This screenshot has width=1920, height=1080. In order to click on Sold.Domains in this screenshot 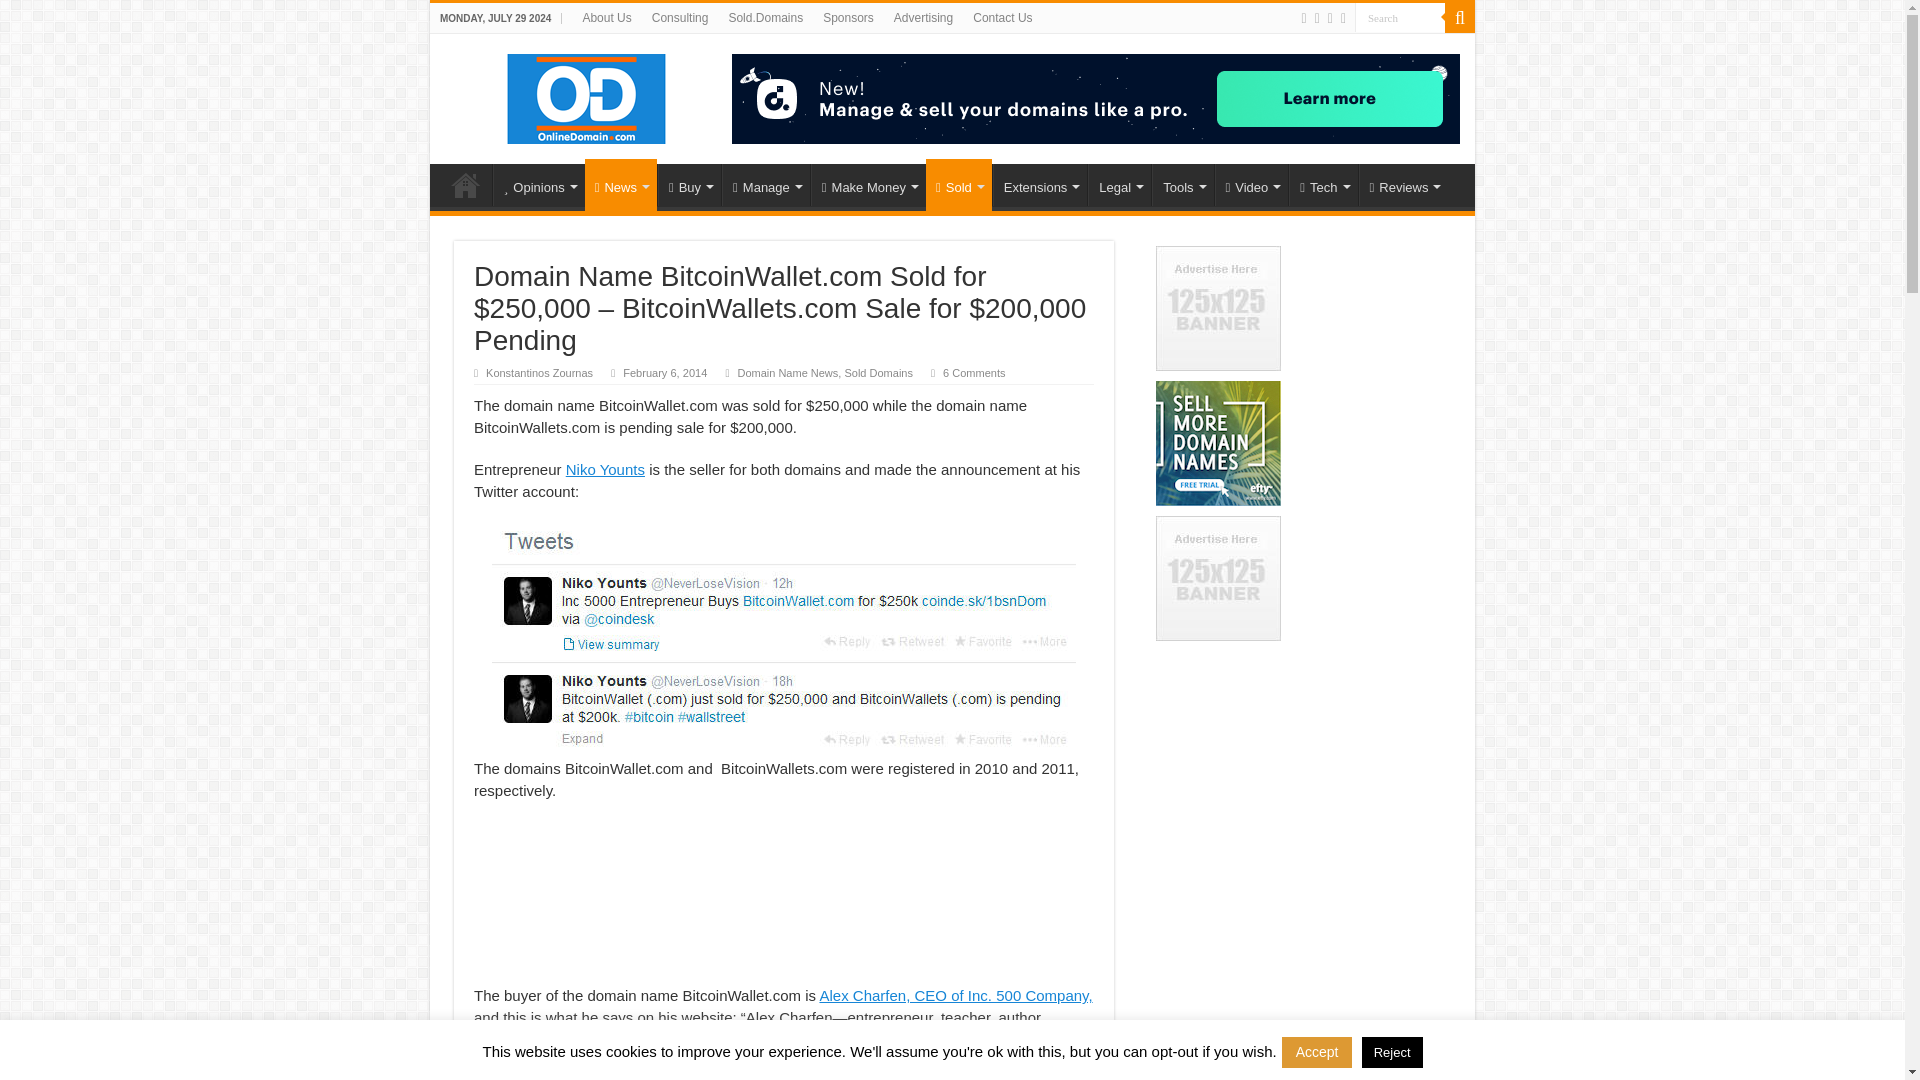, I will do `click(765, 18)`.